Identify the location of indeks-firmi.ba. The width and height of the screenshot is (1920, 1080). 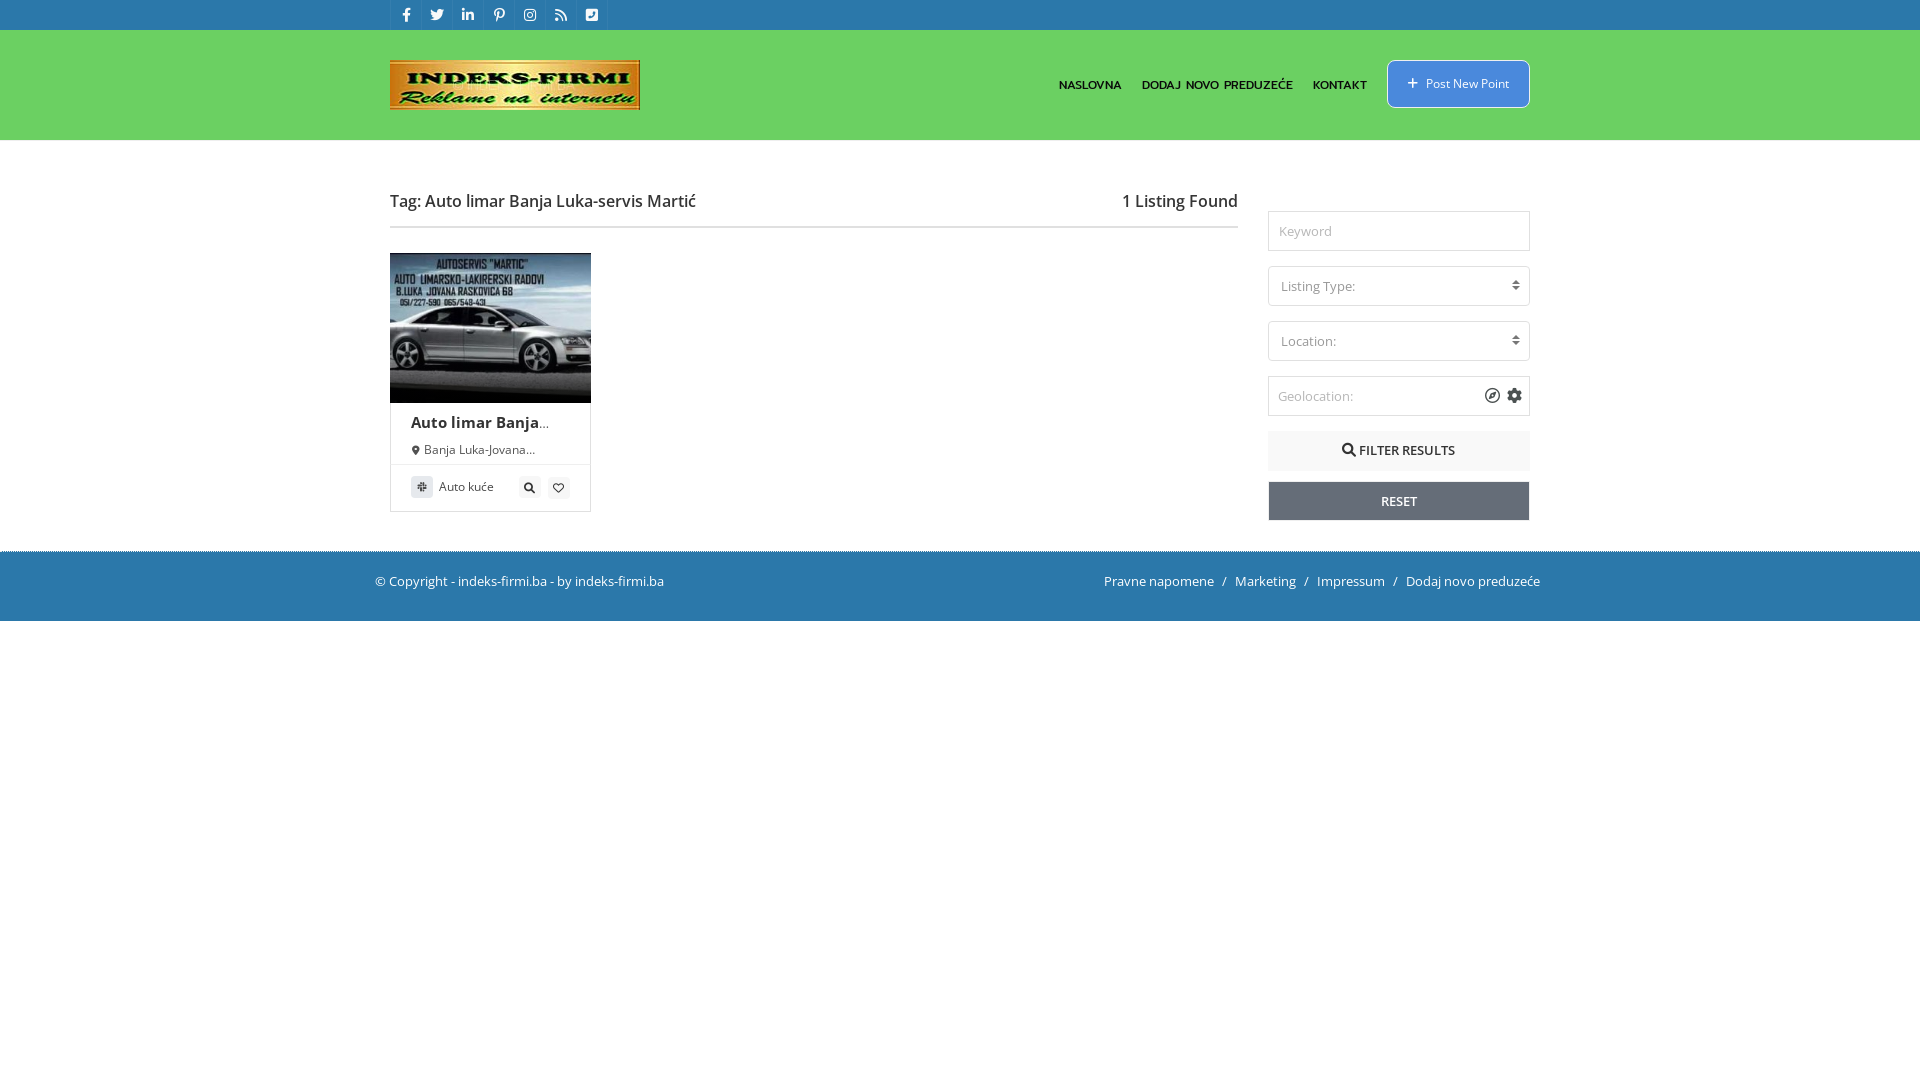
(502, 581).